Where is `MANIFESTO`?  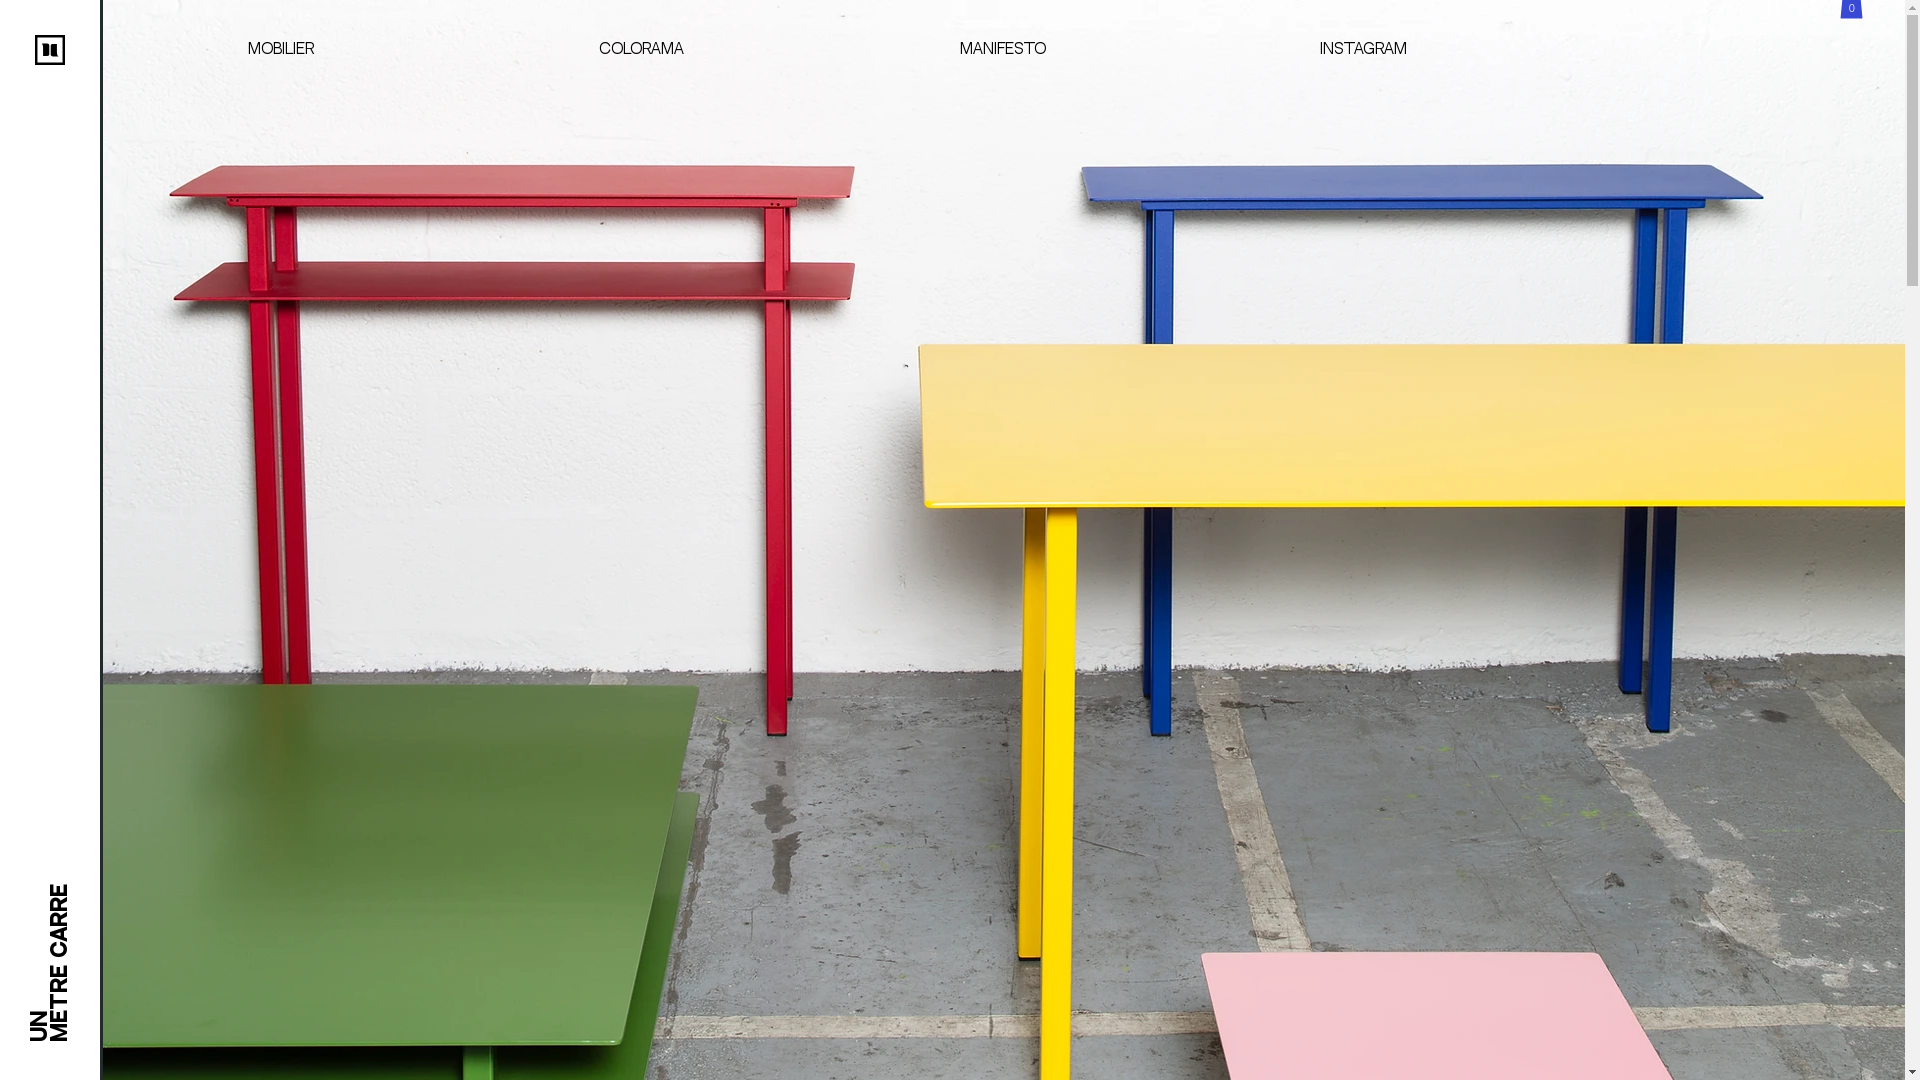
MANIFESTO is located at coordinates (1002, 50).